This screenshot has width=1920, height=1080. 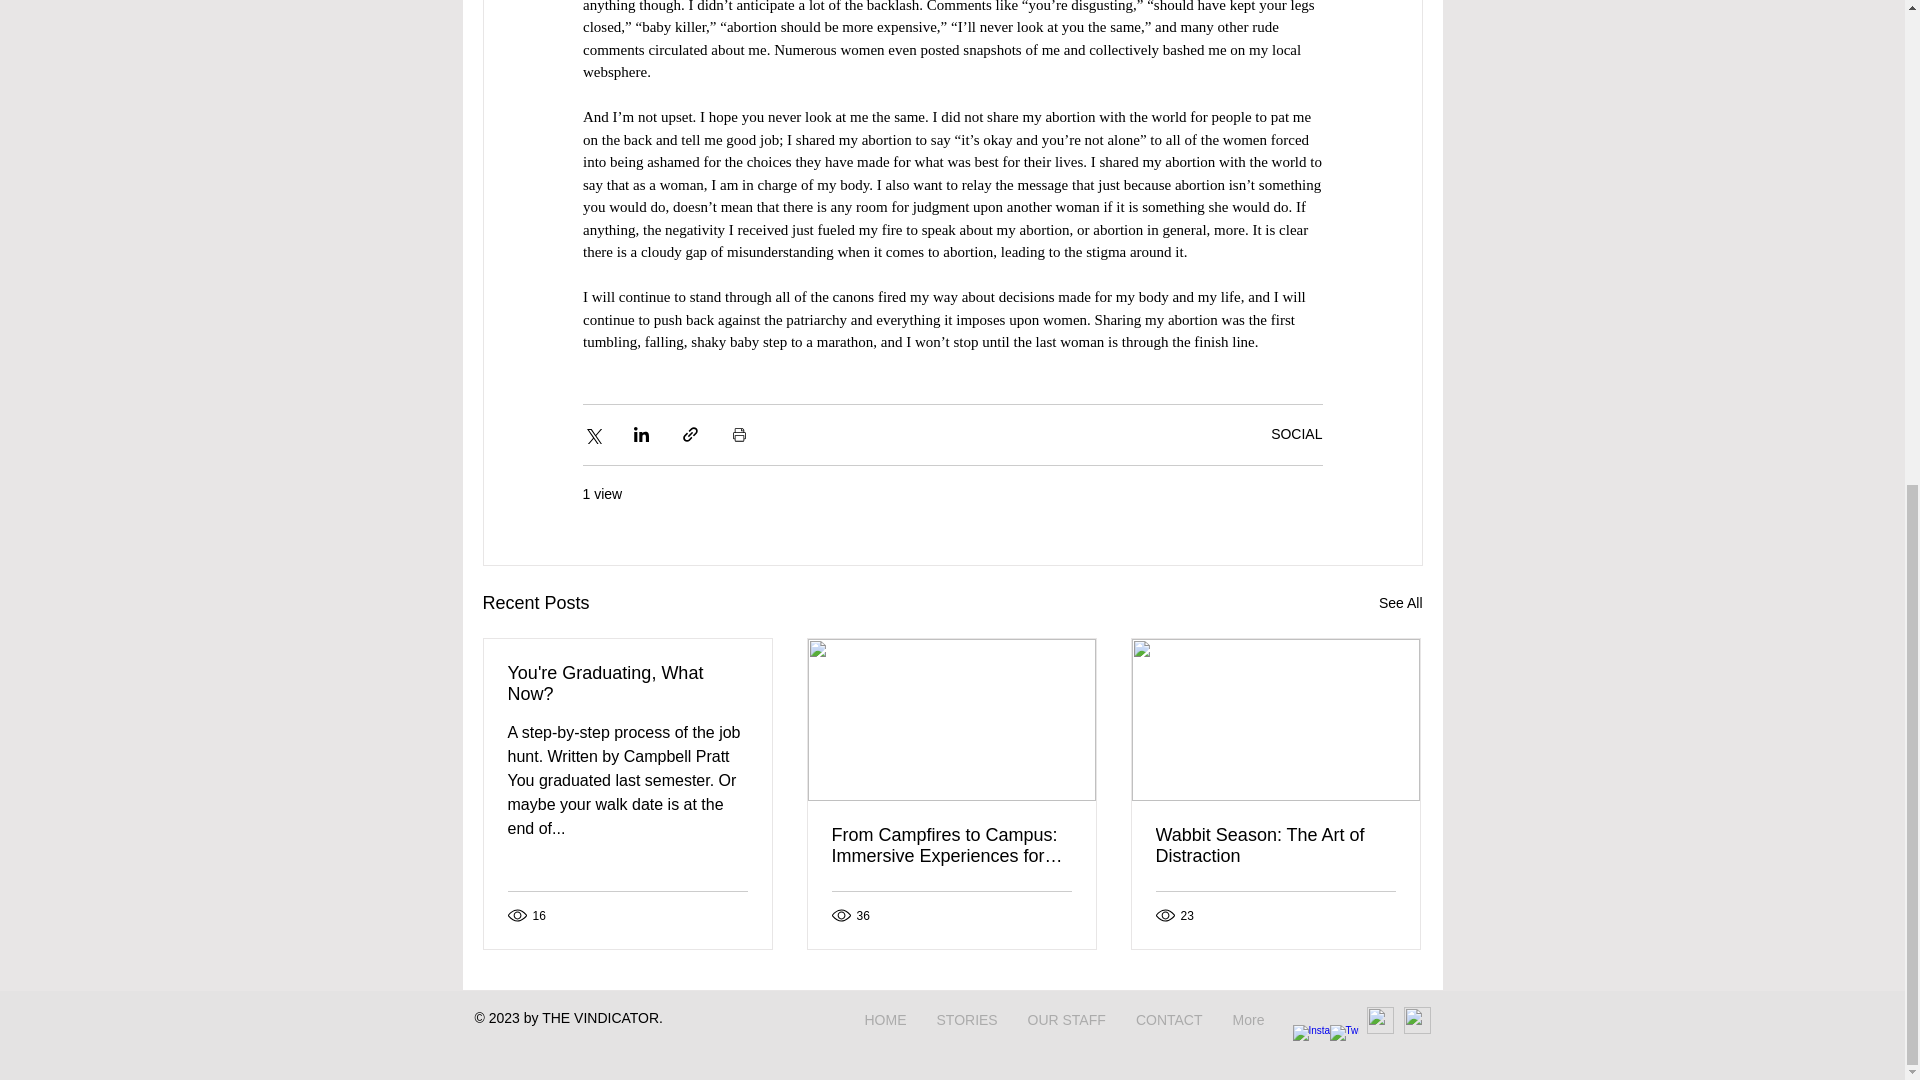 I want to click on HOME, so click(x=886, y=1020).